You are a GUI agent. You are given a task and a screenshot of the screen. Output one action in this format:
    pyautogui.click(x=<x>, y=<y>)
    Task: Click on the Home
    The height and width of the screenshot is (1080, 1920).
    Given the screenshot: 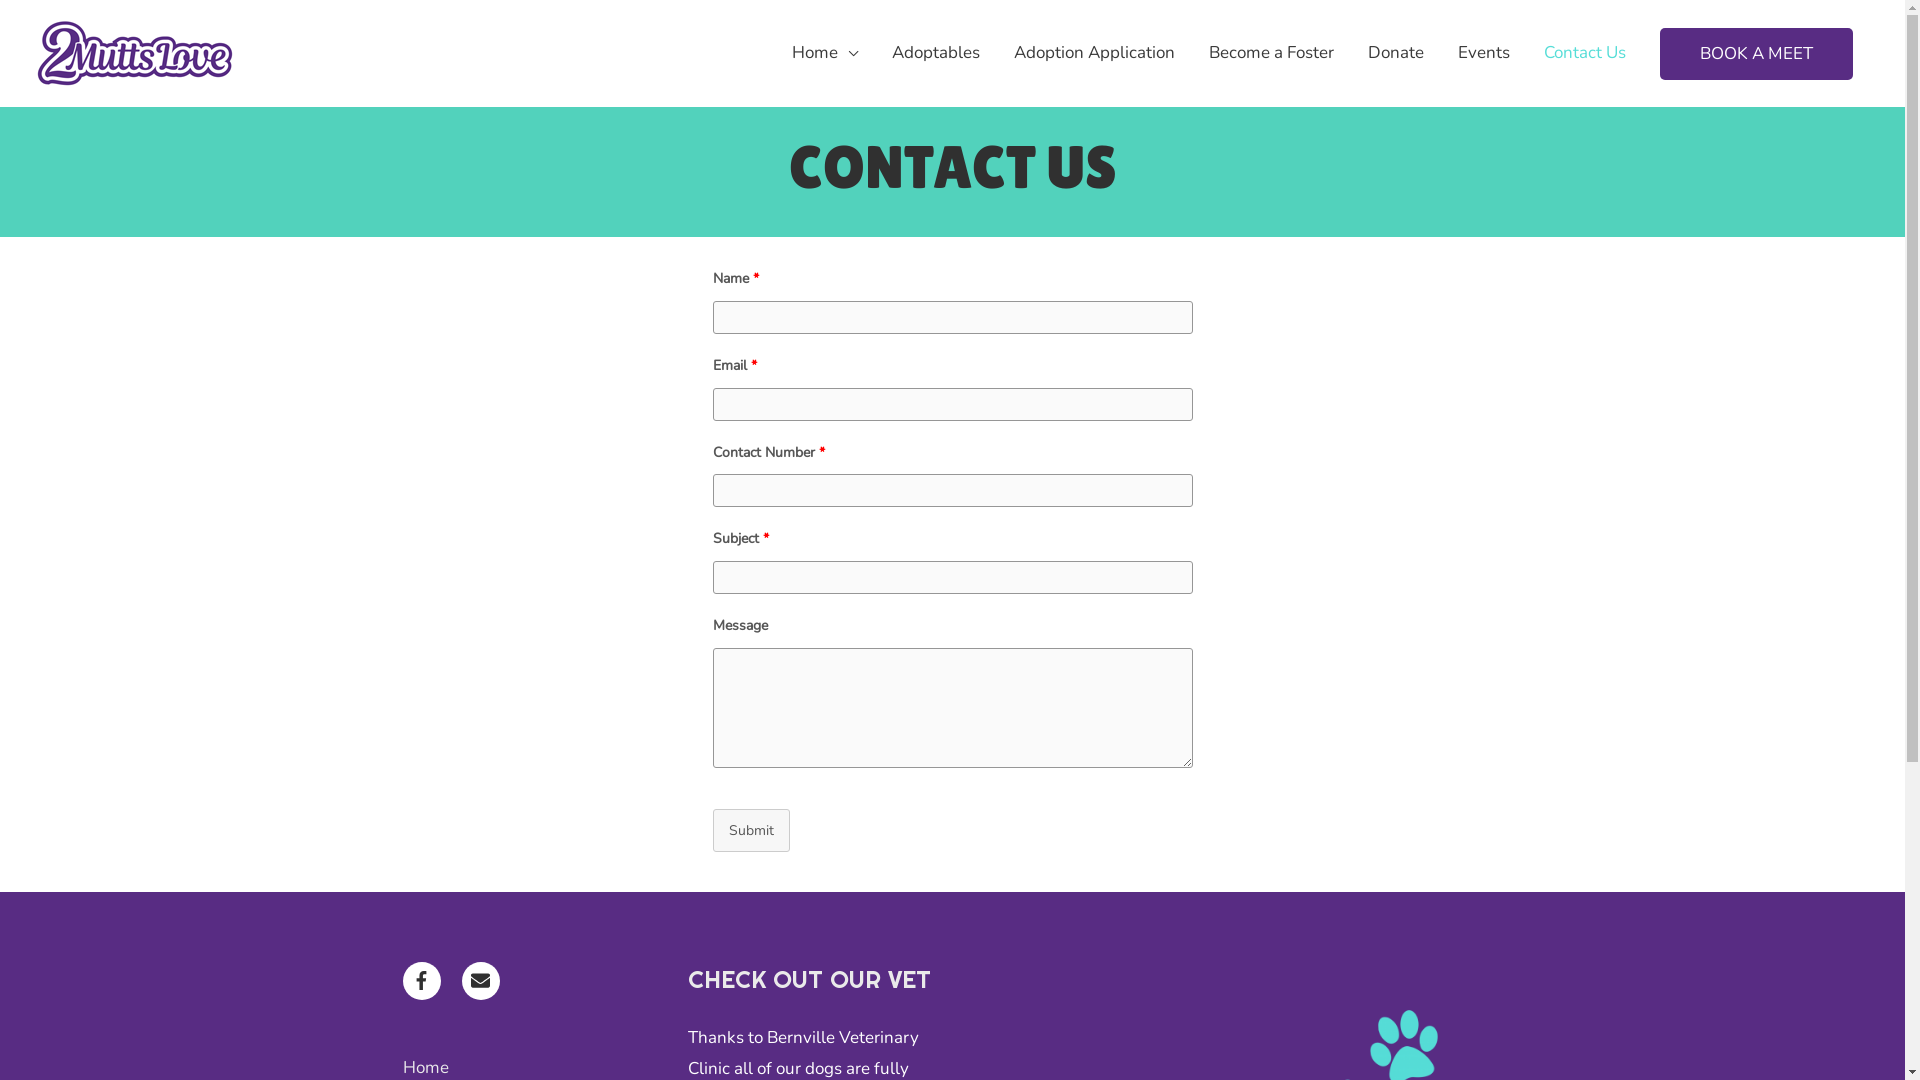 What is the action you would take?
    pyautogui.click(x=825, y=53)
    